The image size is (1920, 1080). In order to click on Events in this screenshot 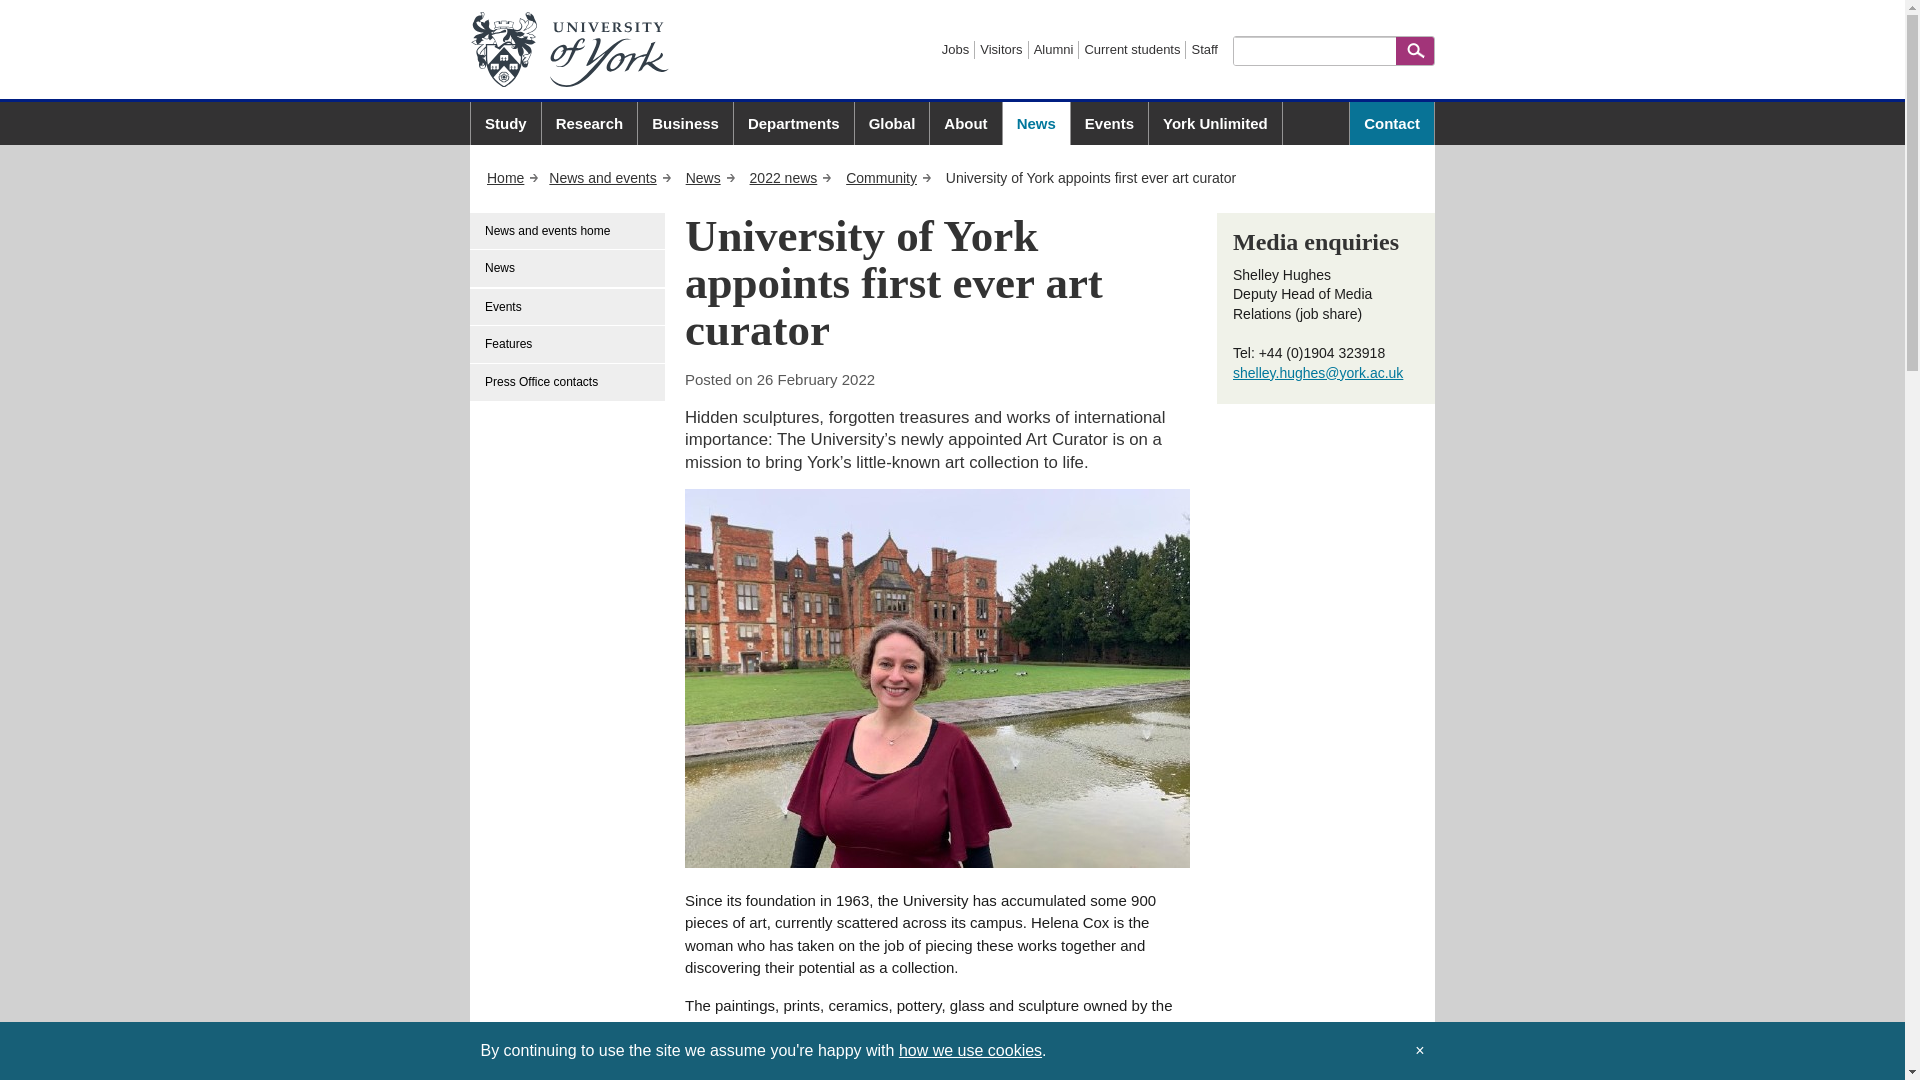, I will do `click(1110, 122)`.